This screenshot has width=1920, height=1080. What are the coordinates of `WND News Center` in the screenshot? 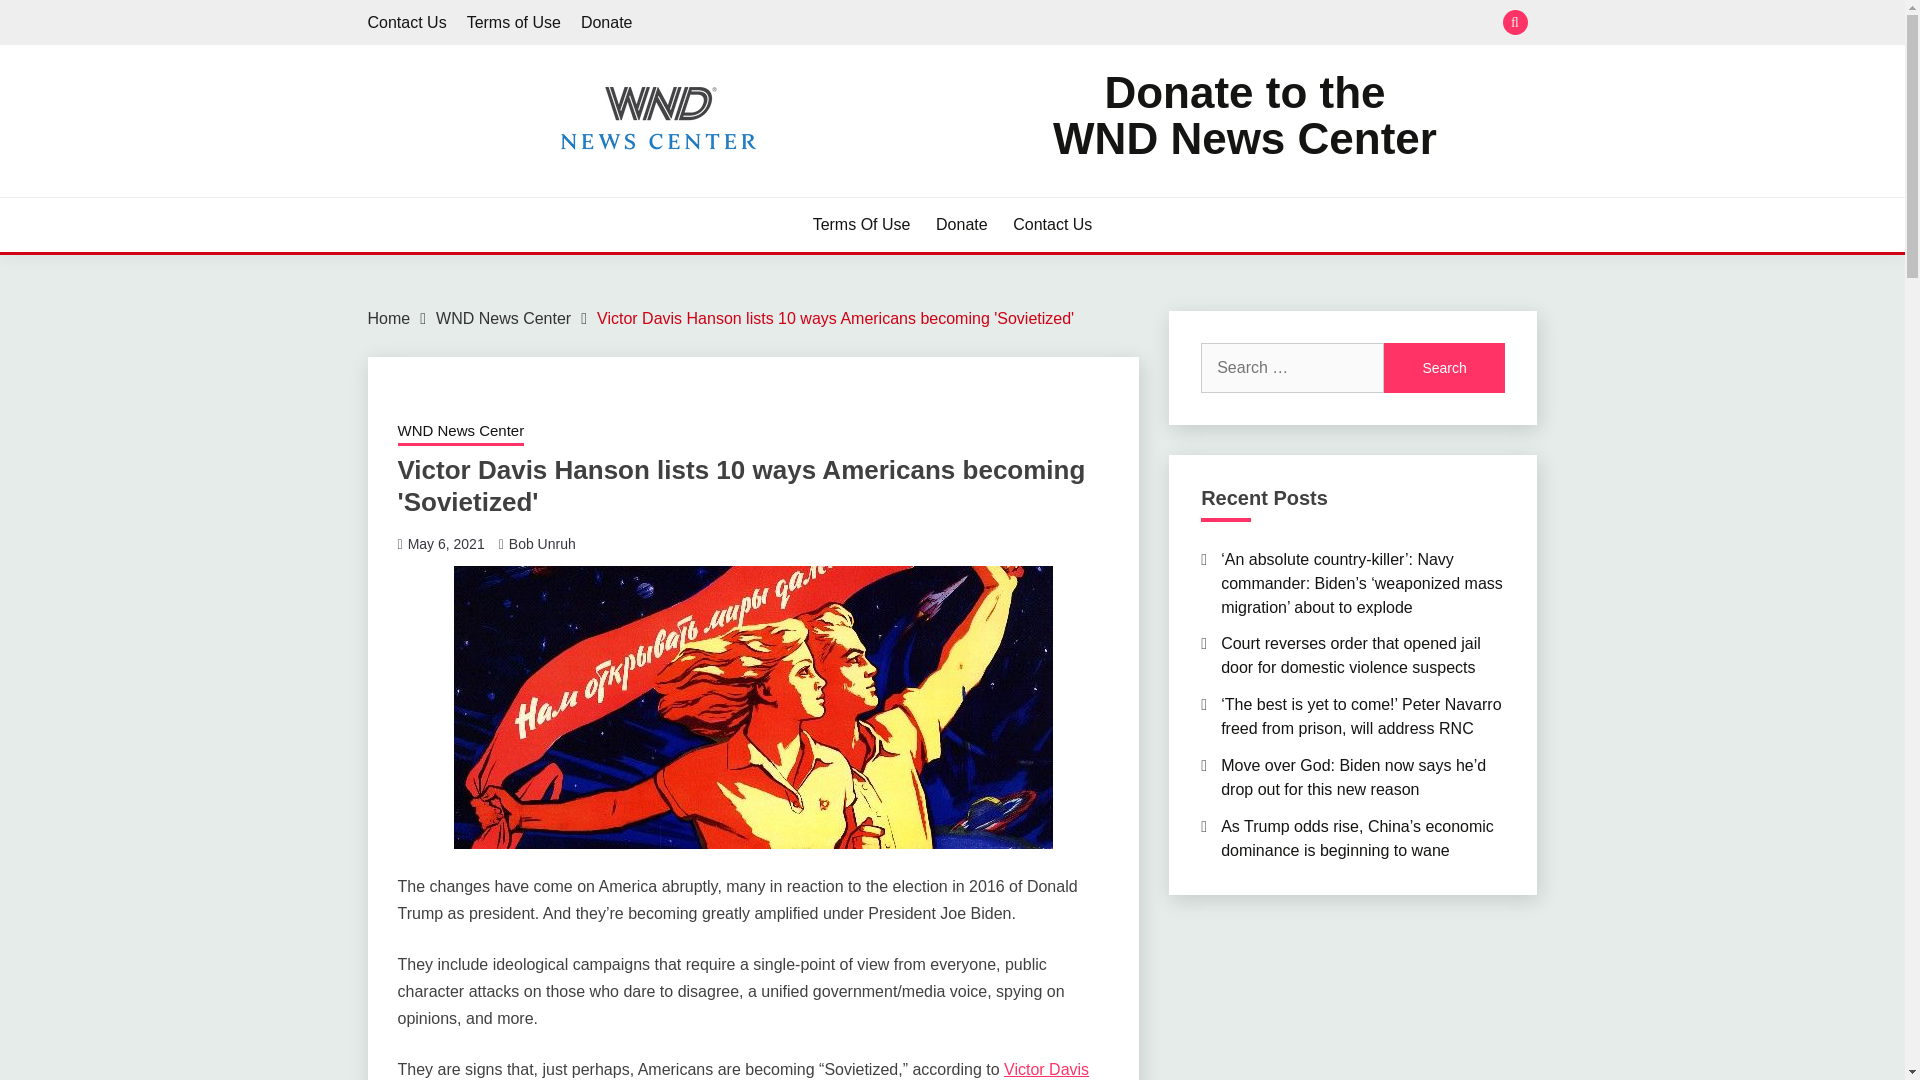 It's located at (502, 318).